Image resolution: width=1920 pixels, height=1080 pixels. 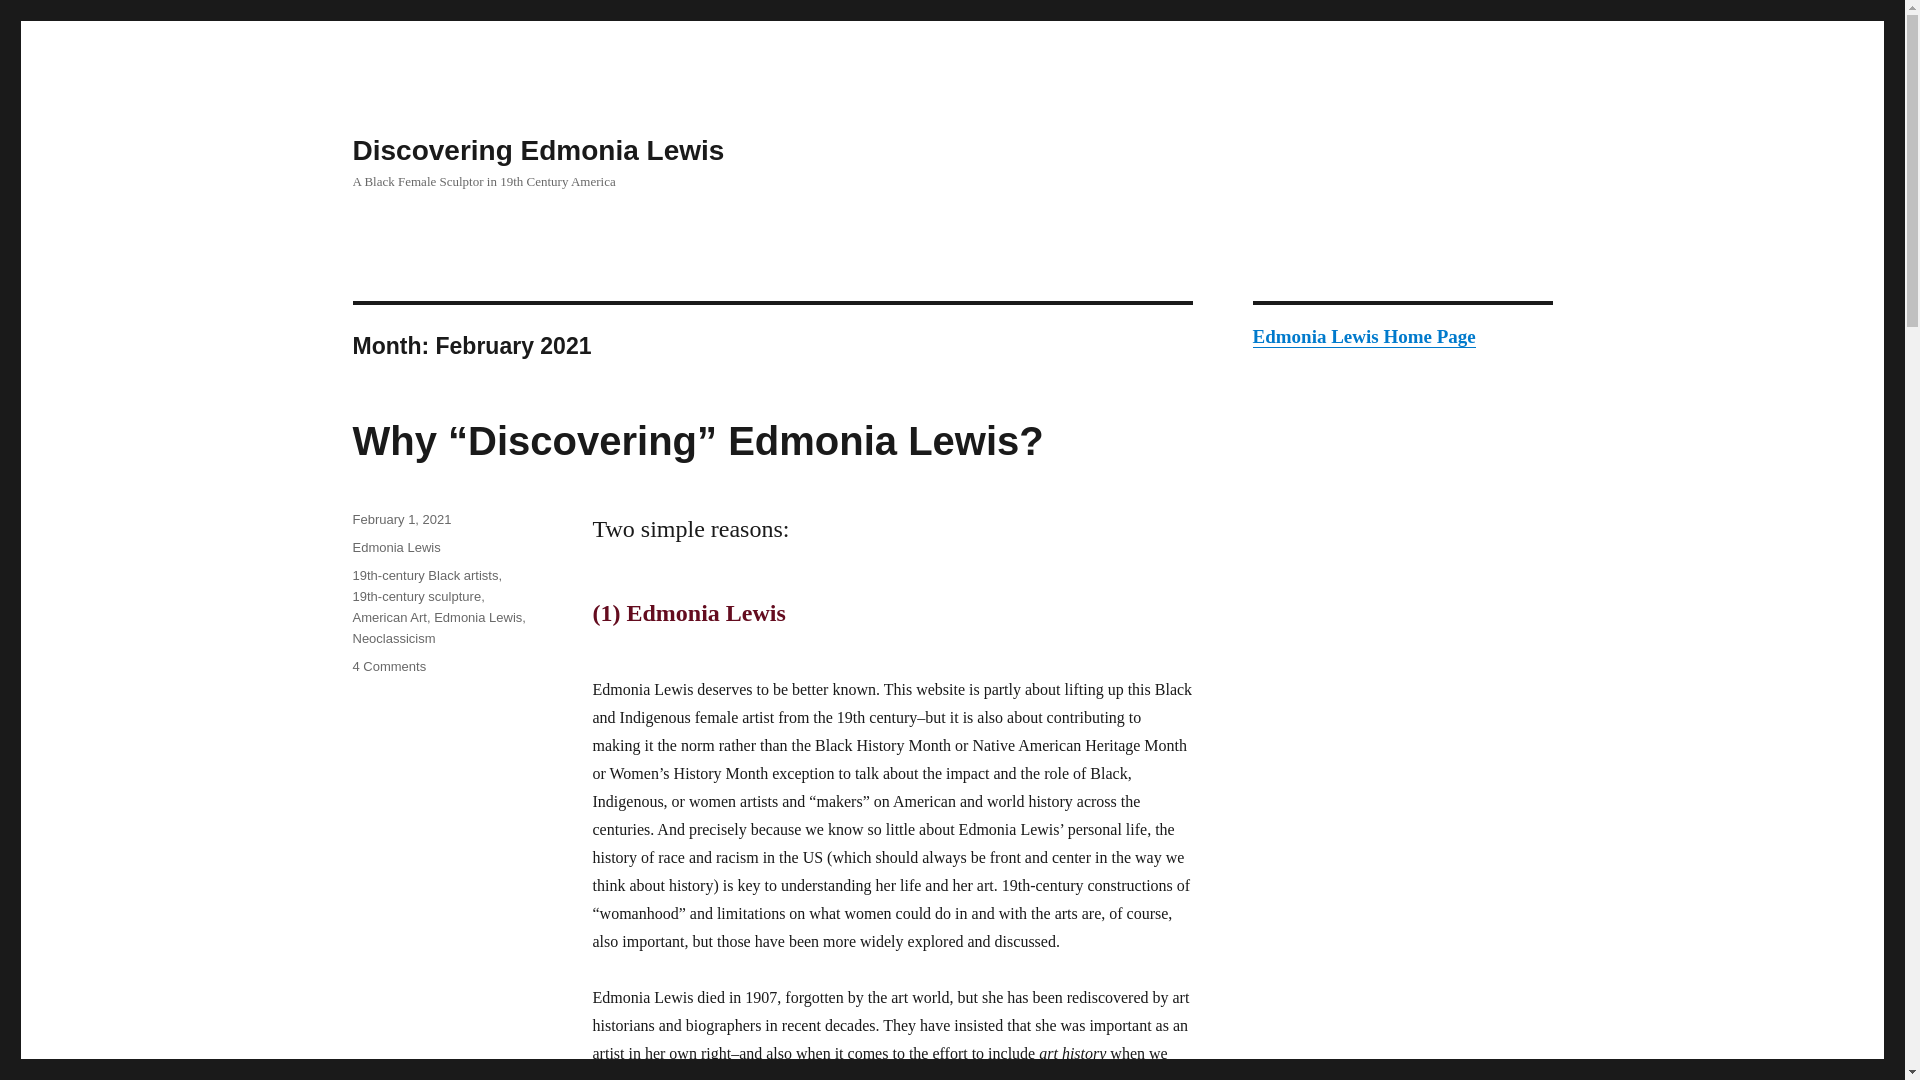 I want to click on 19th-century sculpture, so click(x=416, y=596).